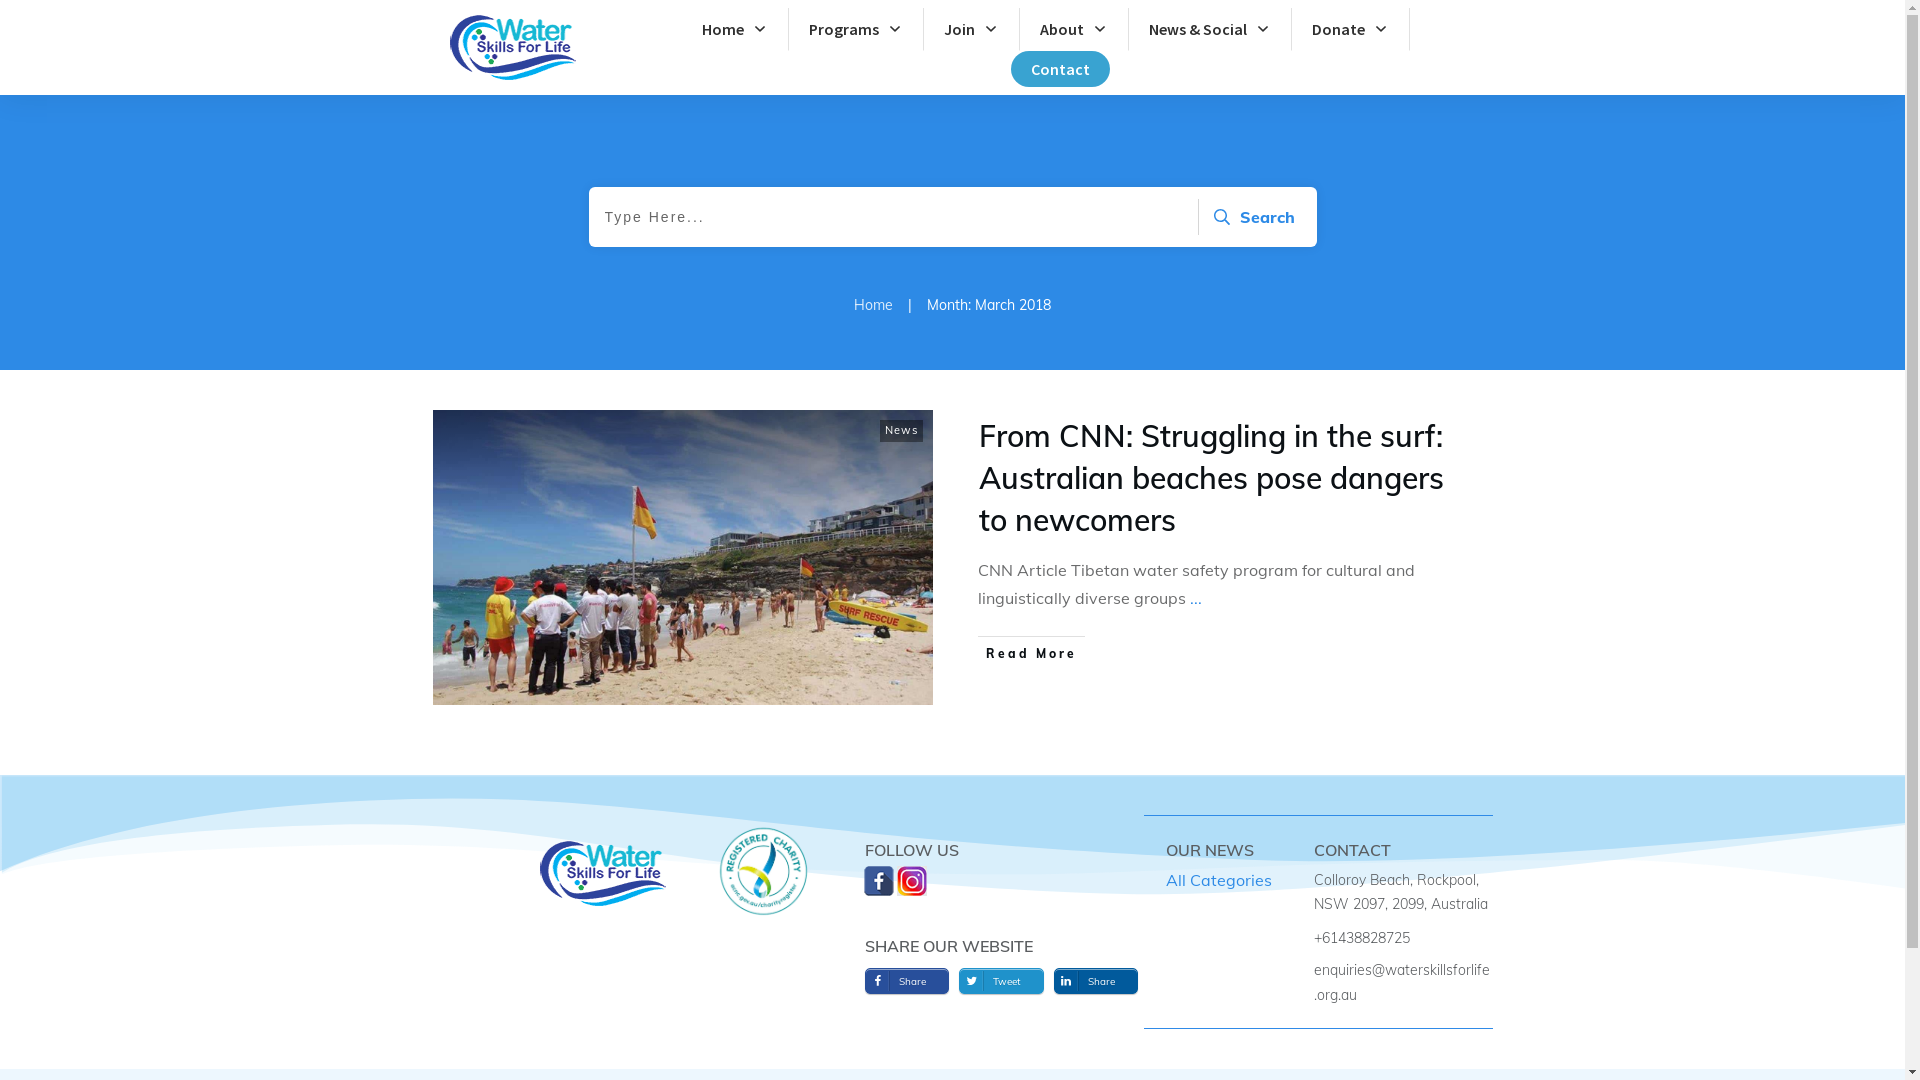 The width and height of the screenshot is (1920, 1080). I want to click on Home, so click(735, 29).